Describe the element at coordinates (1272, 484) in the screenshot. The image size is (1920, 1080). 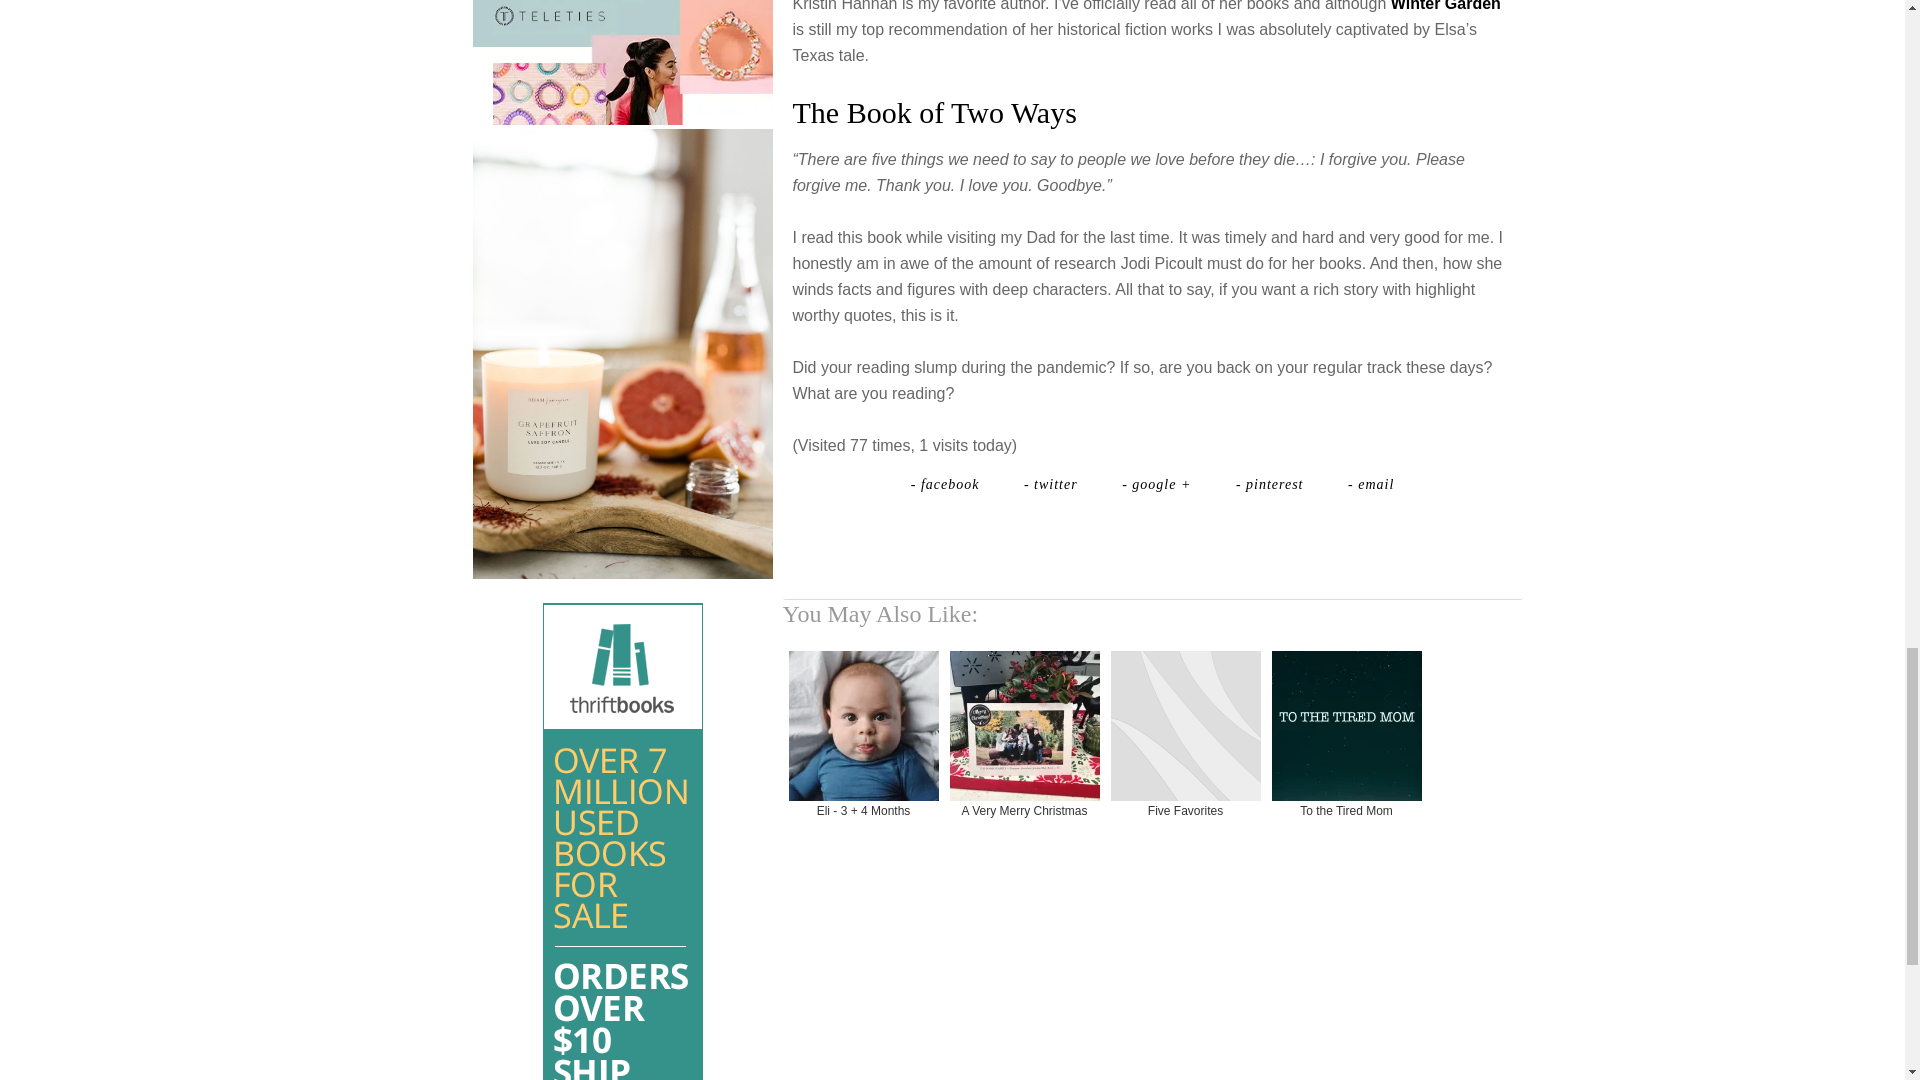
I see `- pinterest` at that location.